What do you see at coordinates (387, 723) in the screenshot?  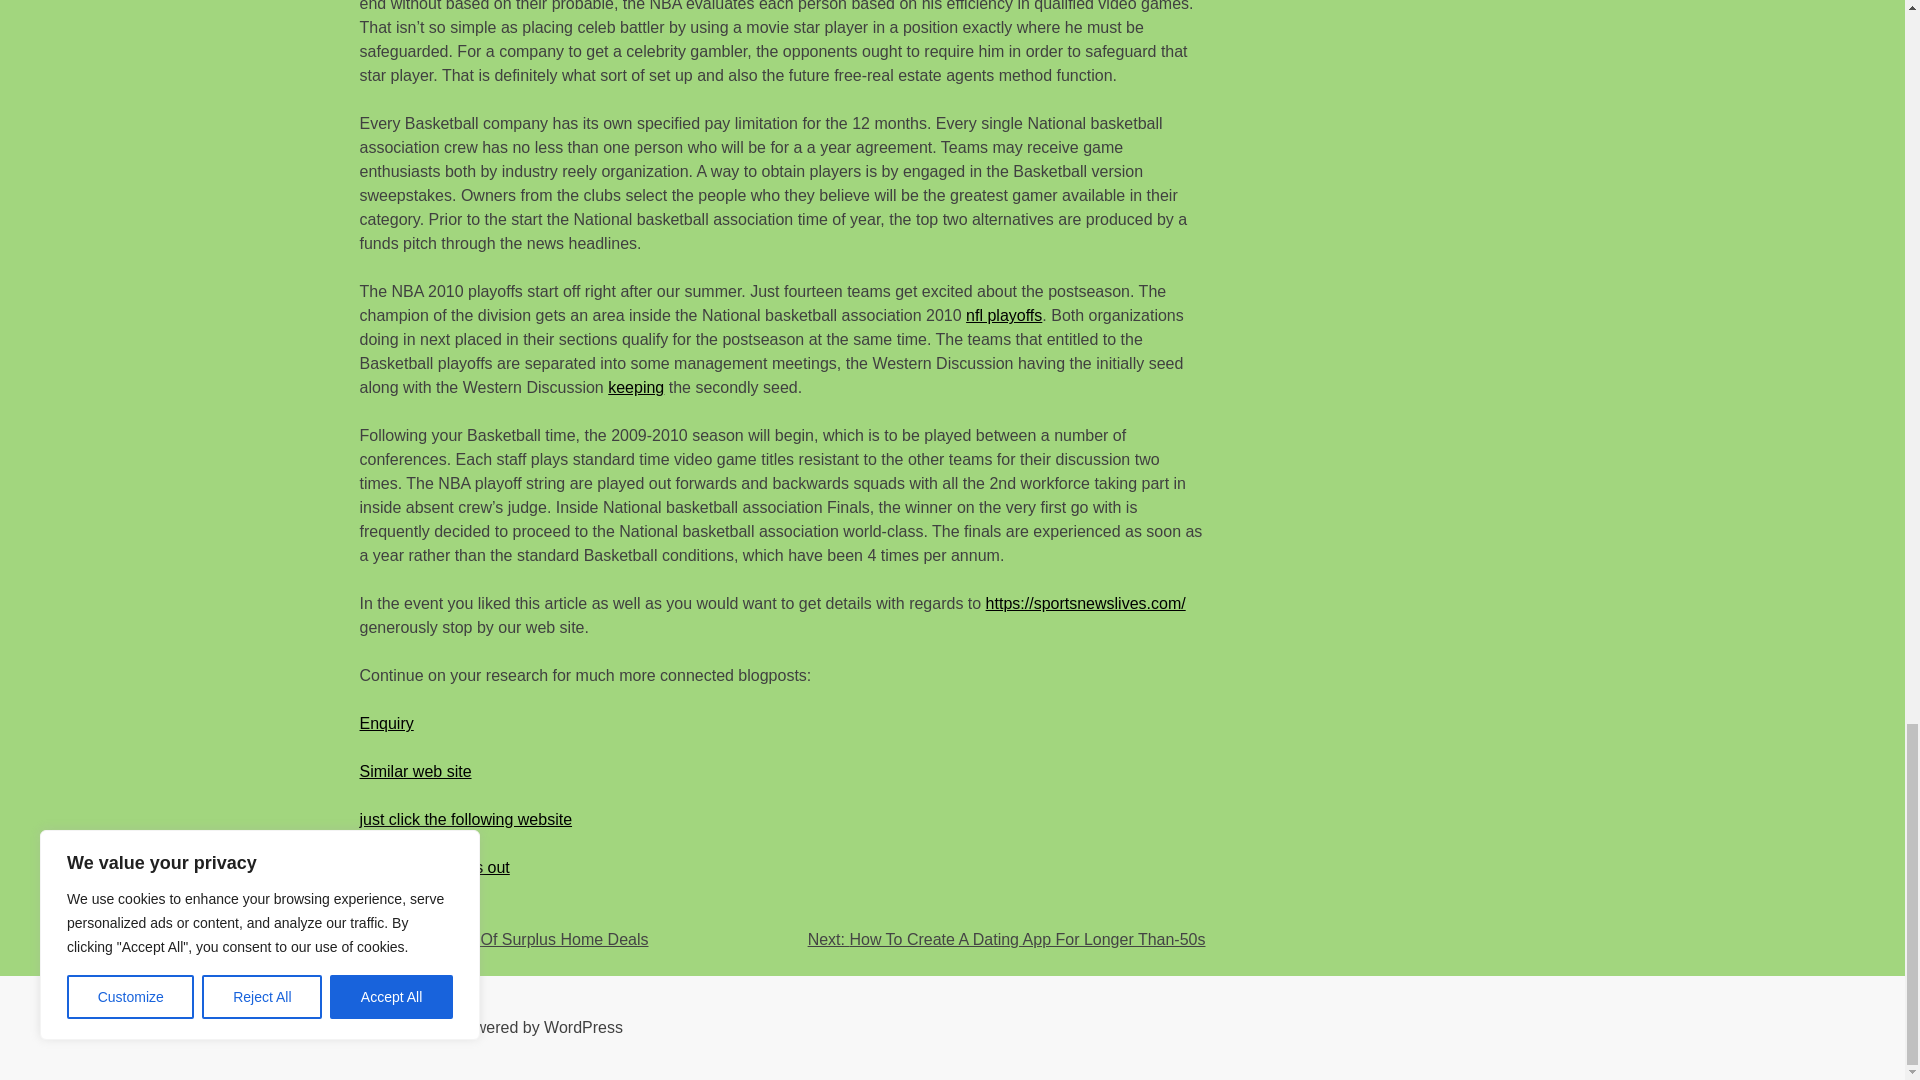 I see `Enquiry` at bounding box center [387, 723].